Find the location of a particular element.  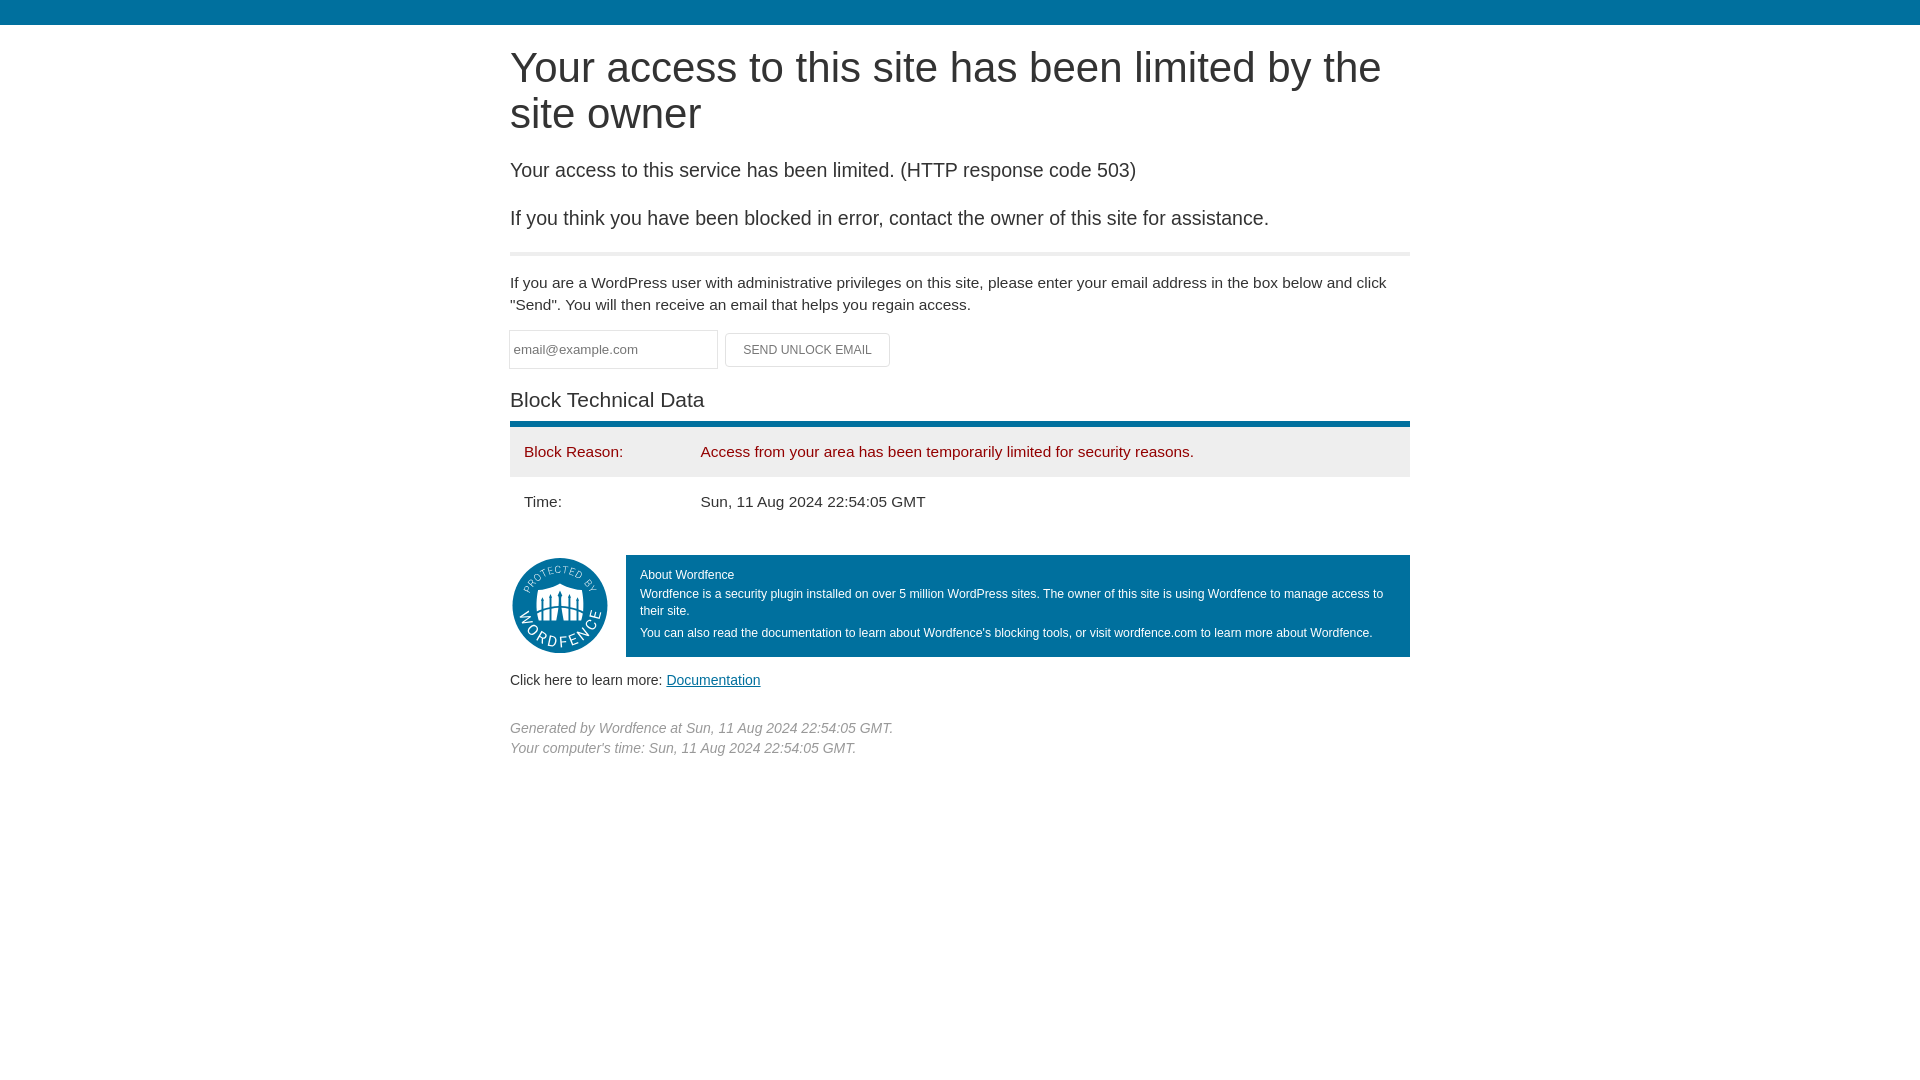

Send Unlock Email is located at coordinates (808, 350).